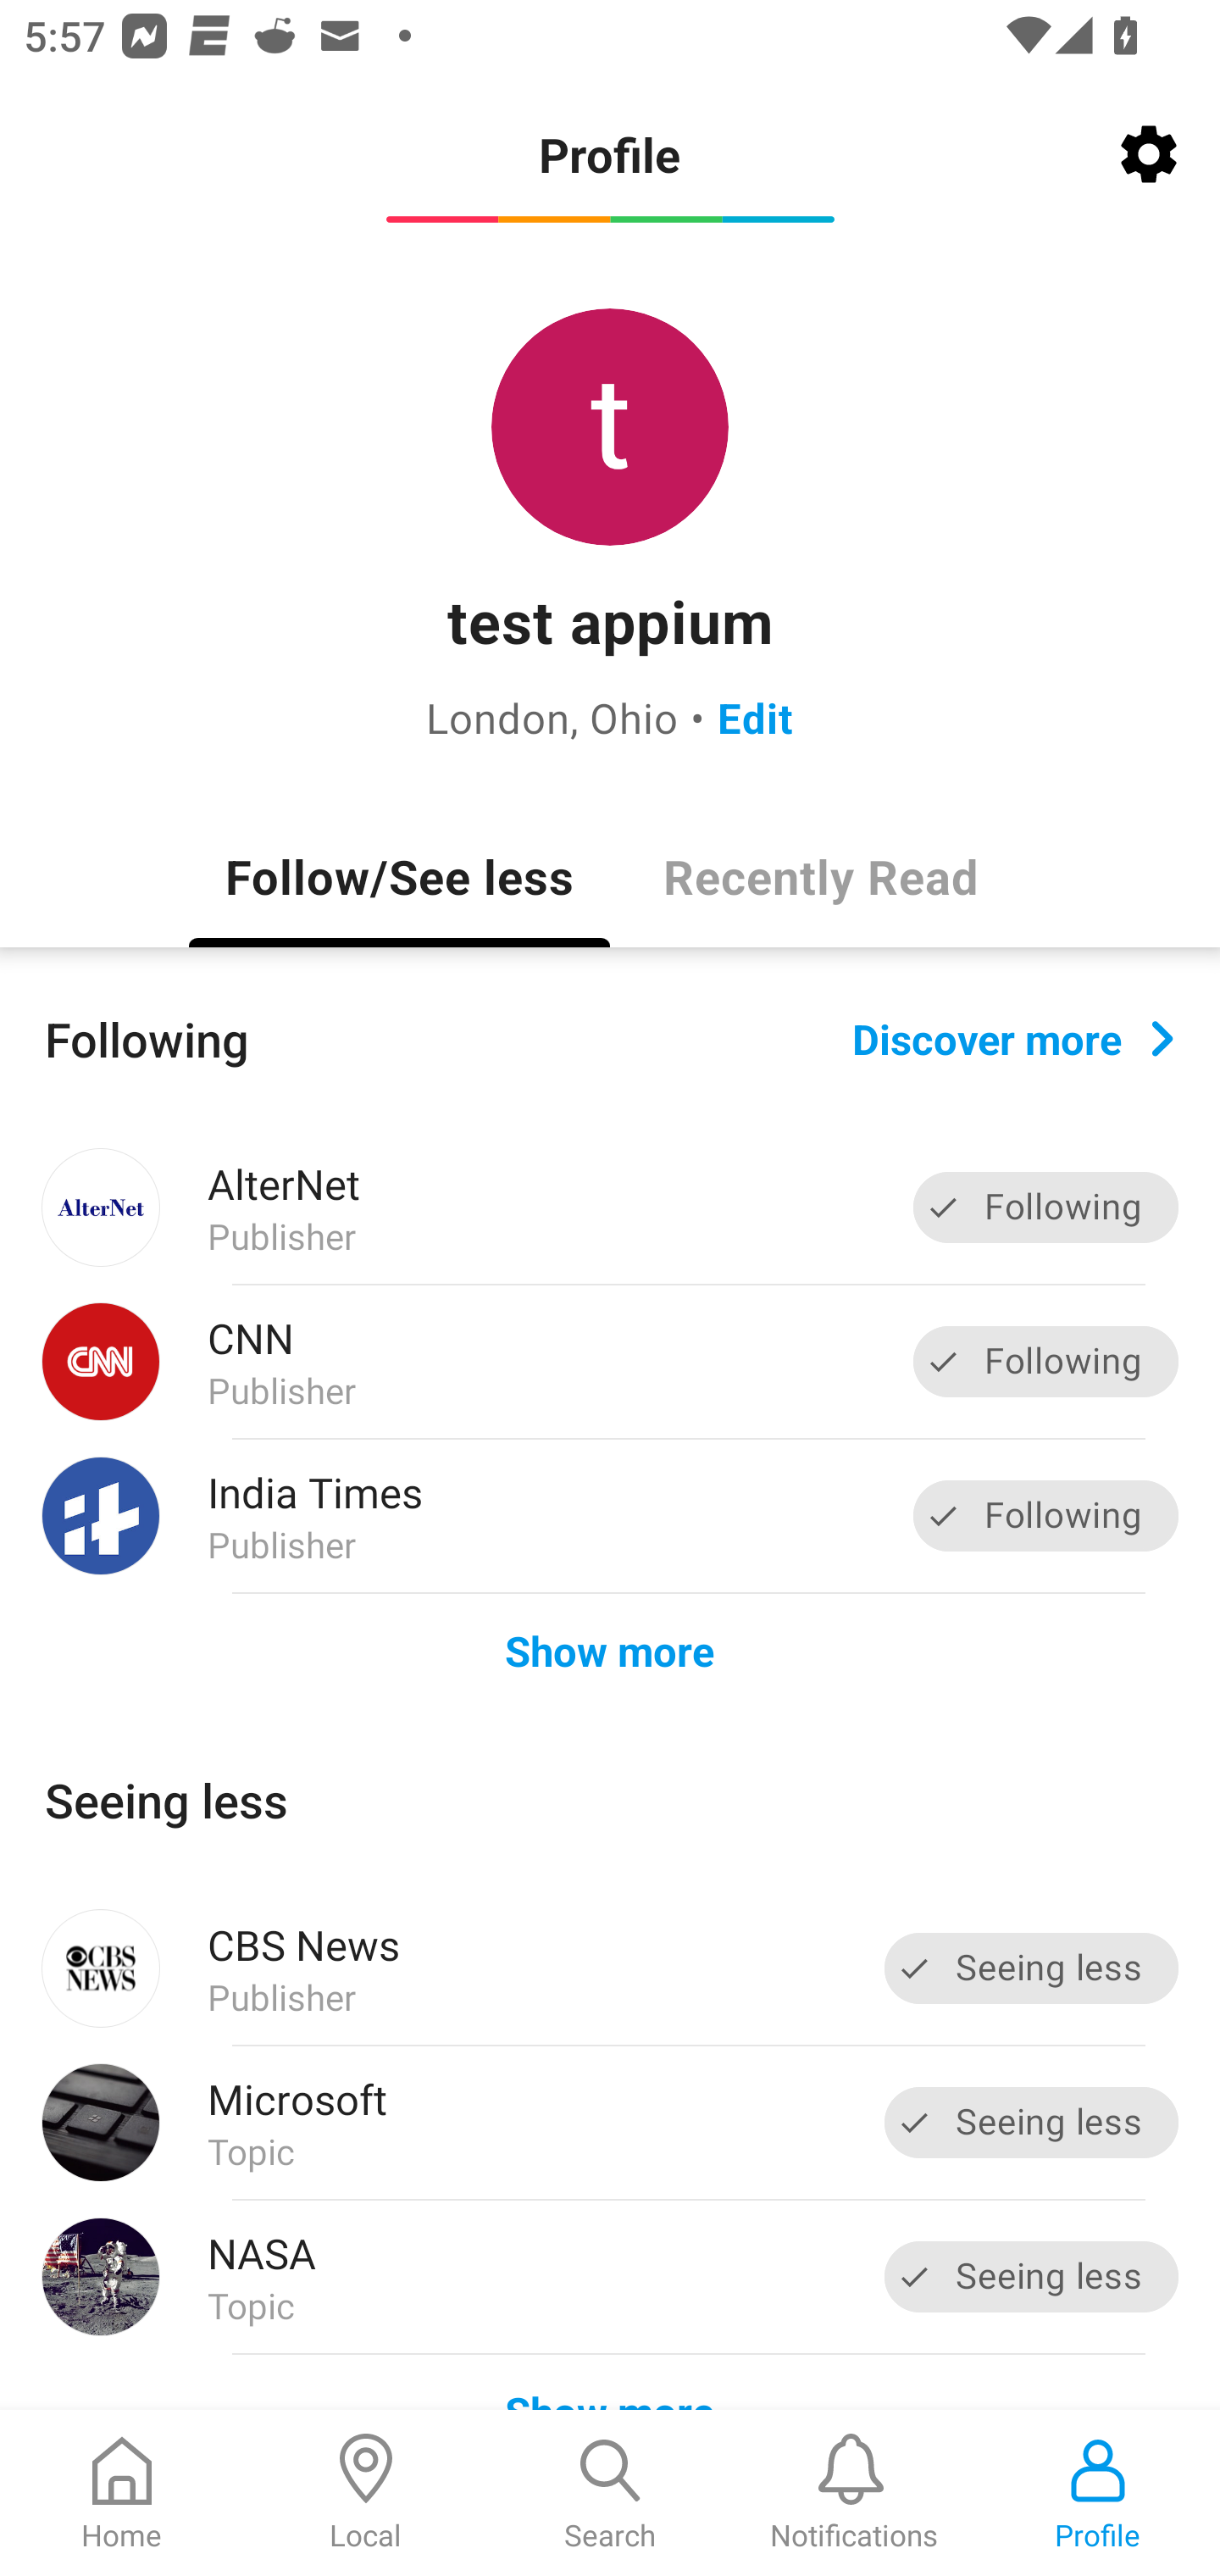 This screenshot has height=2576, width=1220. Describe the element at coordinates (1032, 1968) in the screenshot. I see `Seeing less` at that location.